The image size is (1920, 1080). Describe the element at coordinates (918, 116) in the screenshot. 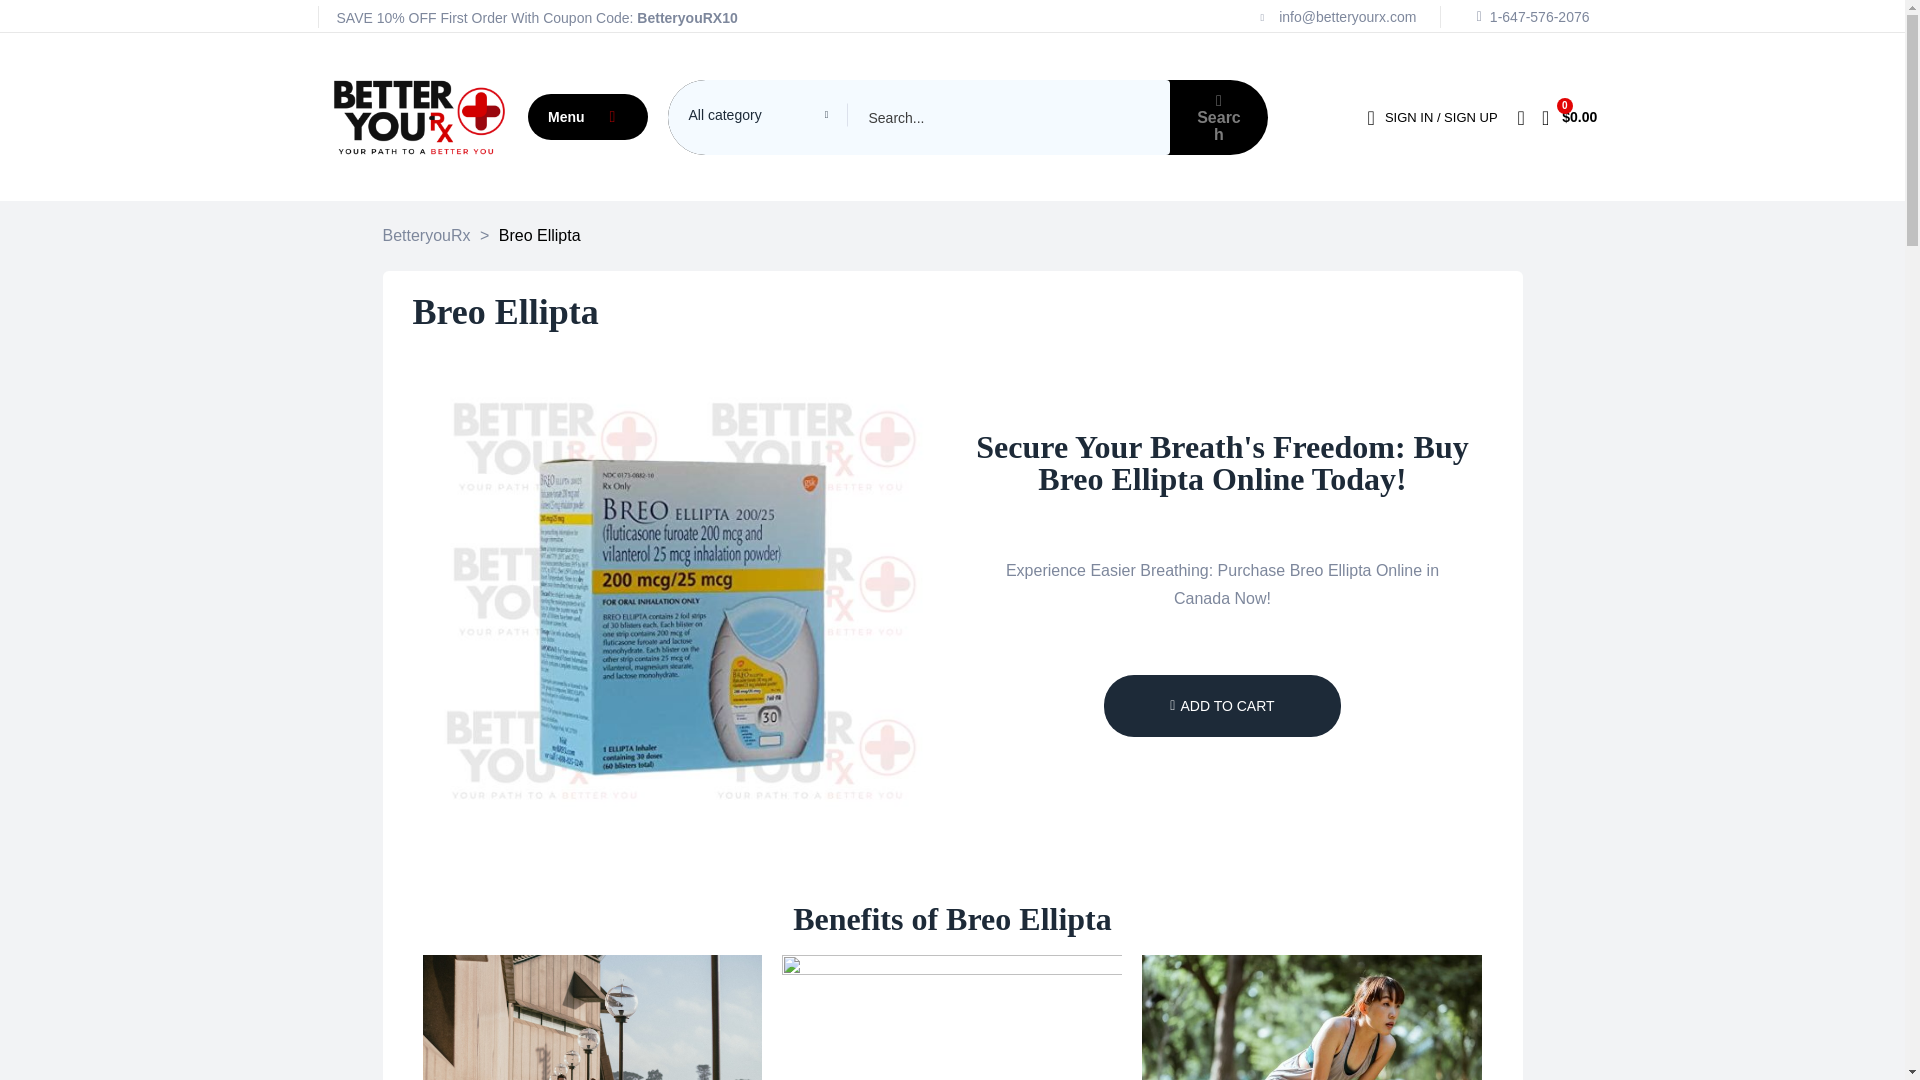

I see `Search` at that location.